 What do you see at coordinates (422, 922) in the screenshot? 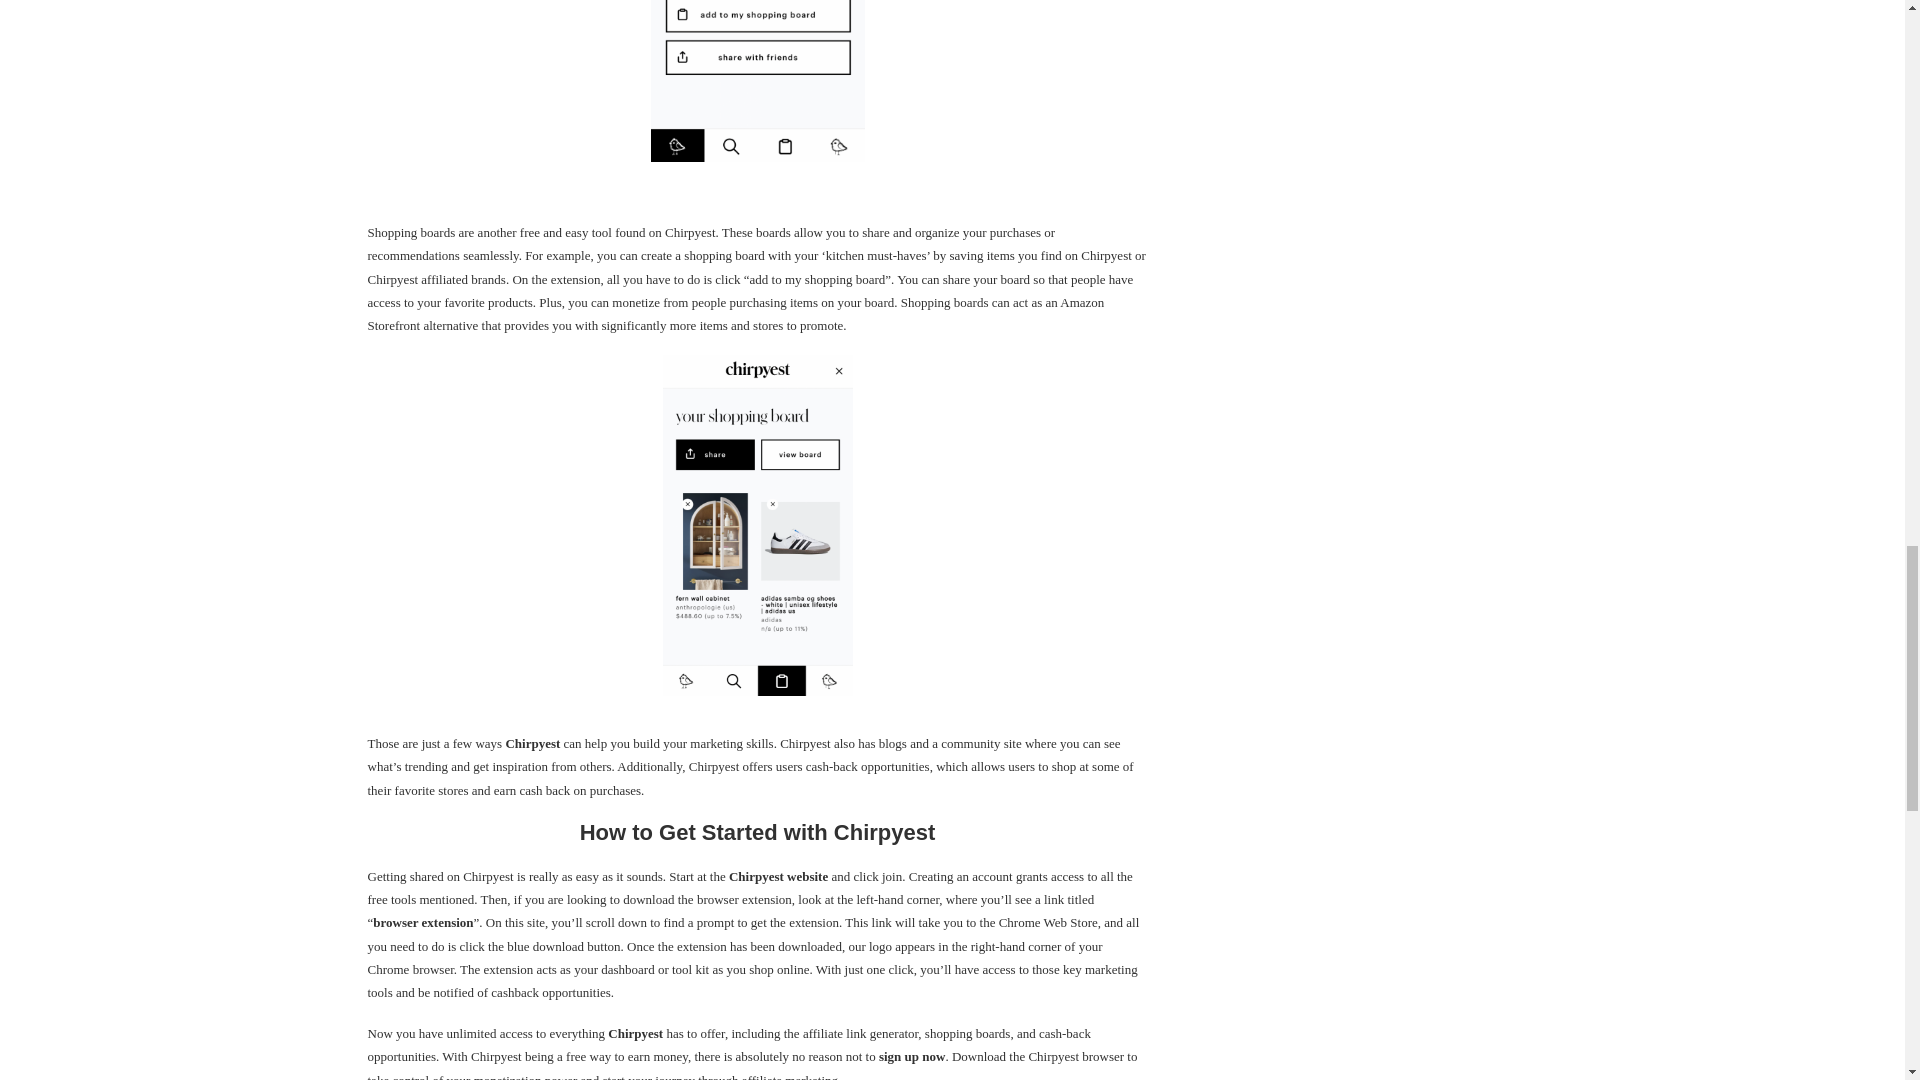
I see `browser extension` at bounding box center [422, 922].